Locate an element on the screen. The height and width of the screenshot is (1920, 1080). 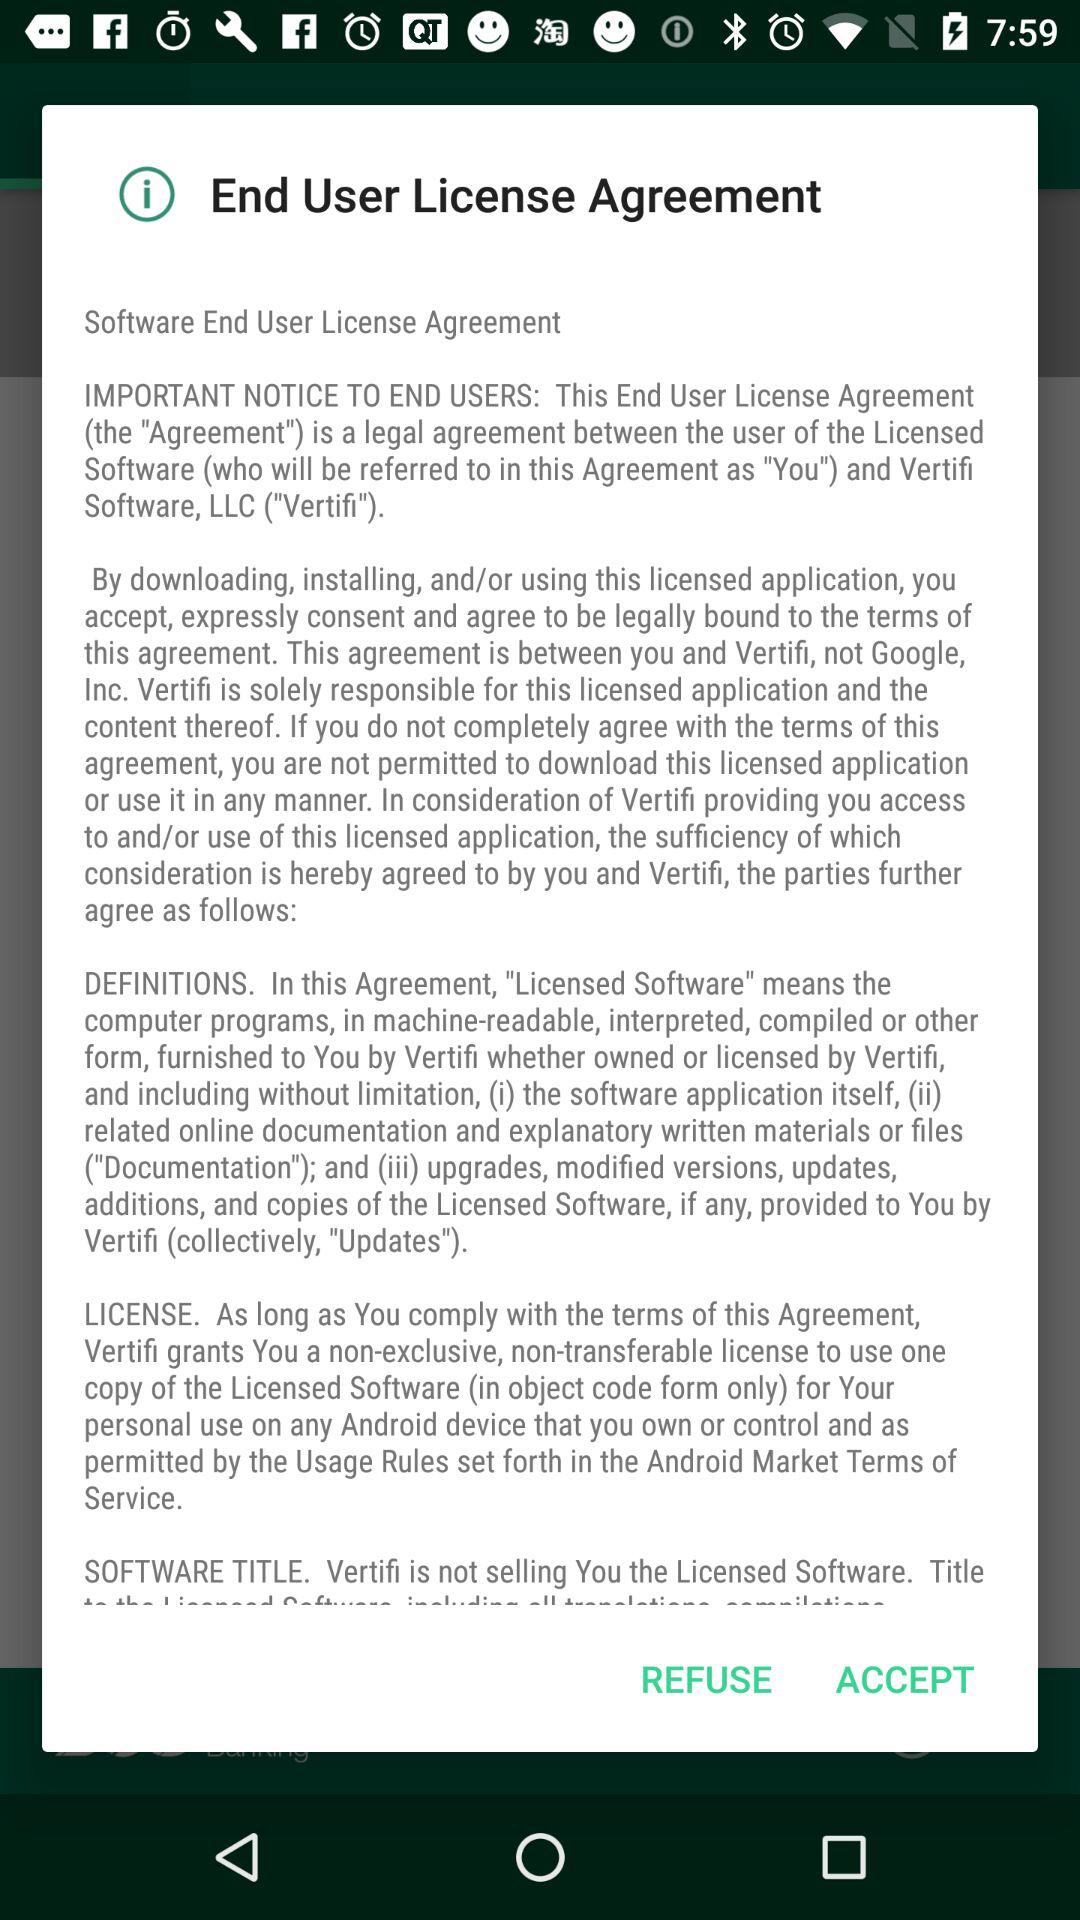
choose the item at the bottom right corner is located at coordinates (904, 1678).